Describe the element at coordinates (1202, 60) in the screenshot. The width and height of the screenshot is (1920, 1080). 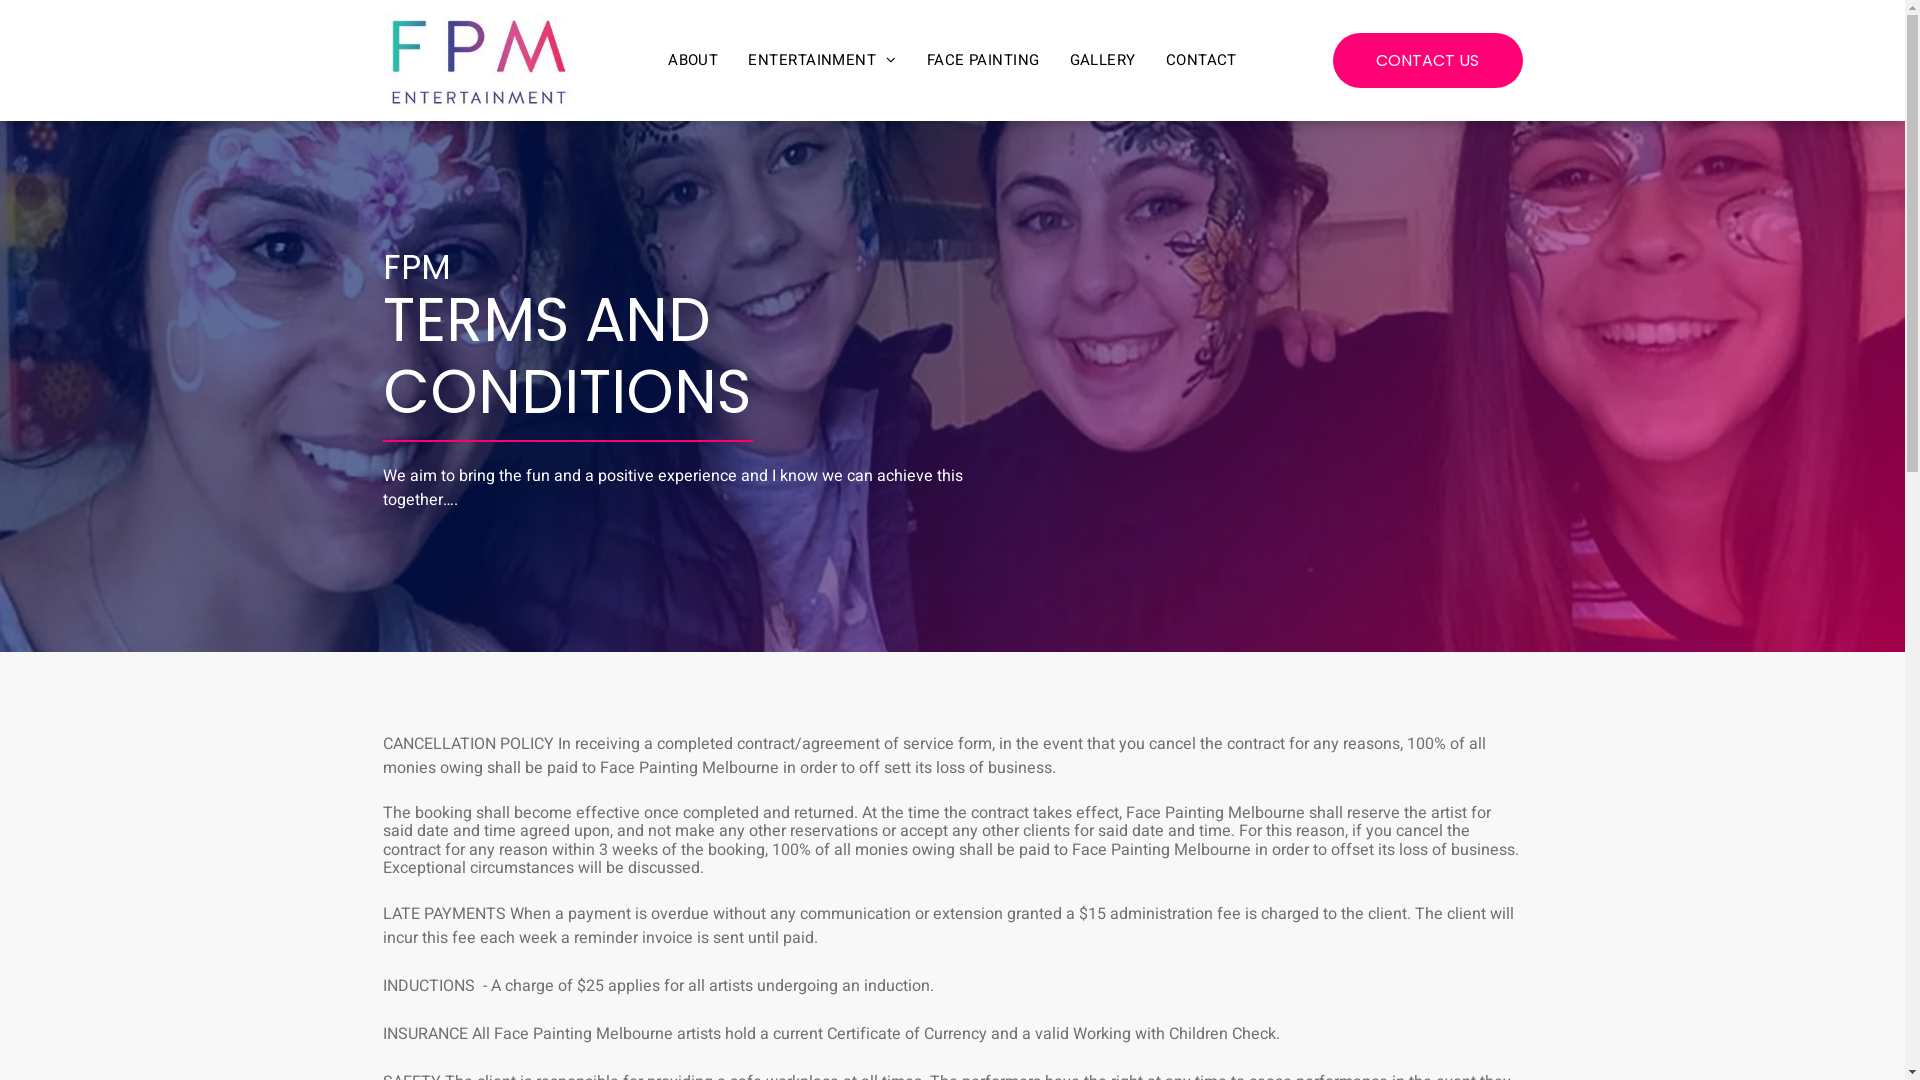
I see `CONTACT` at that location.